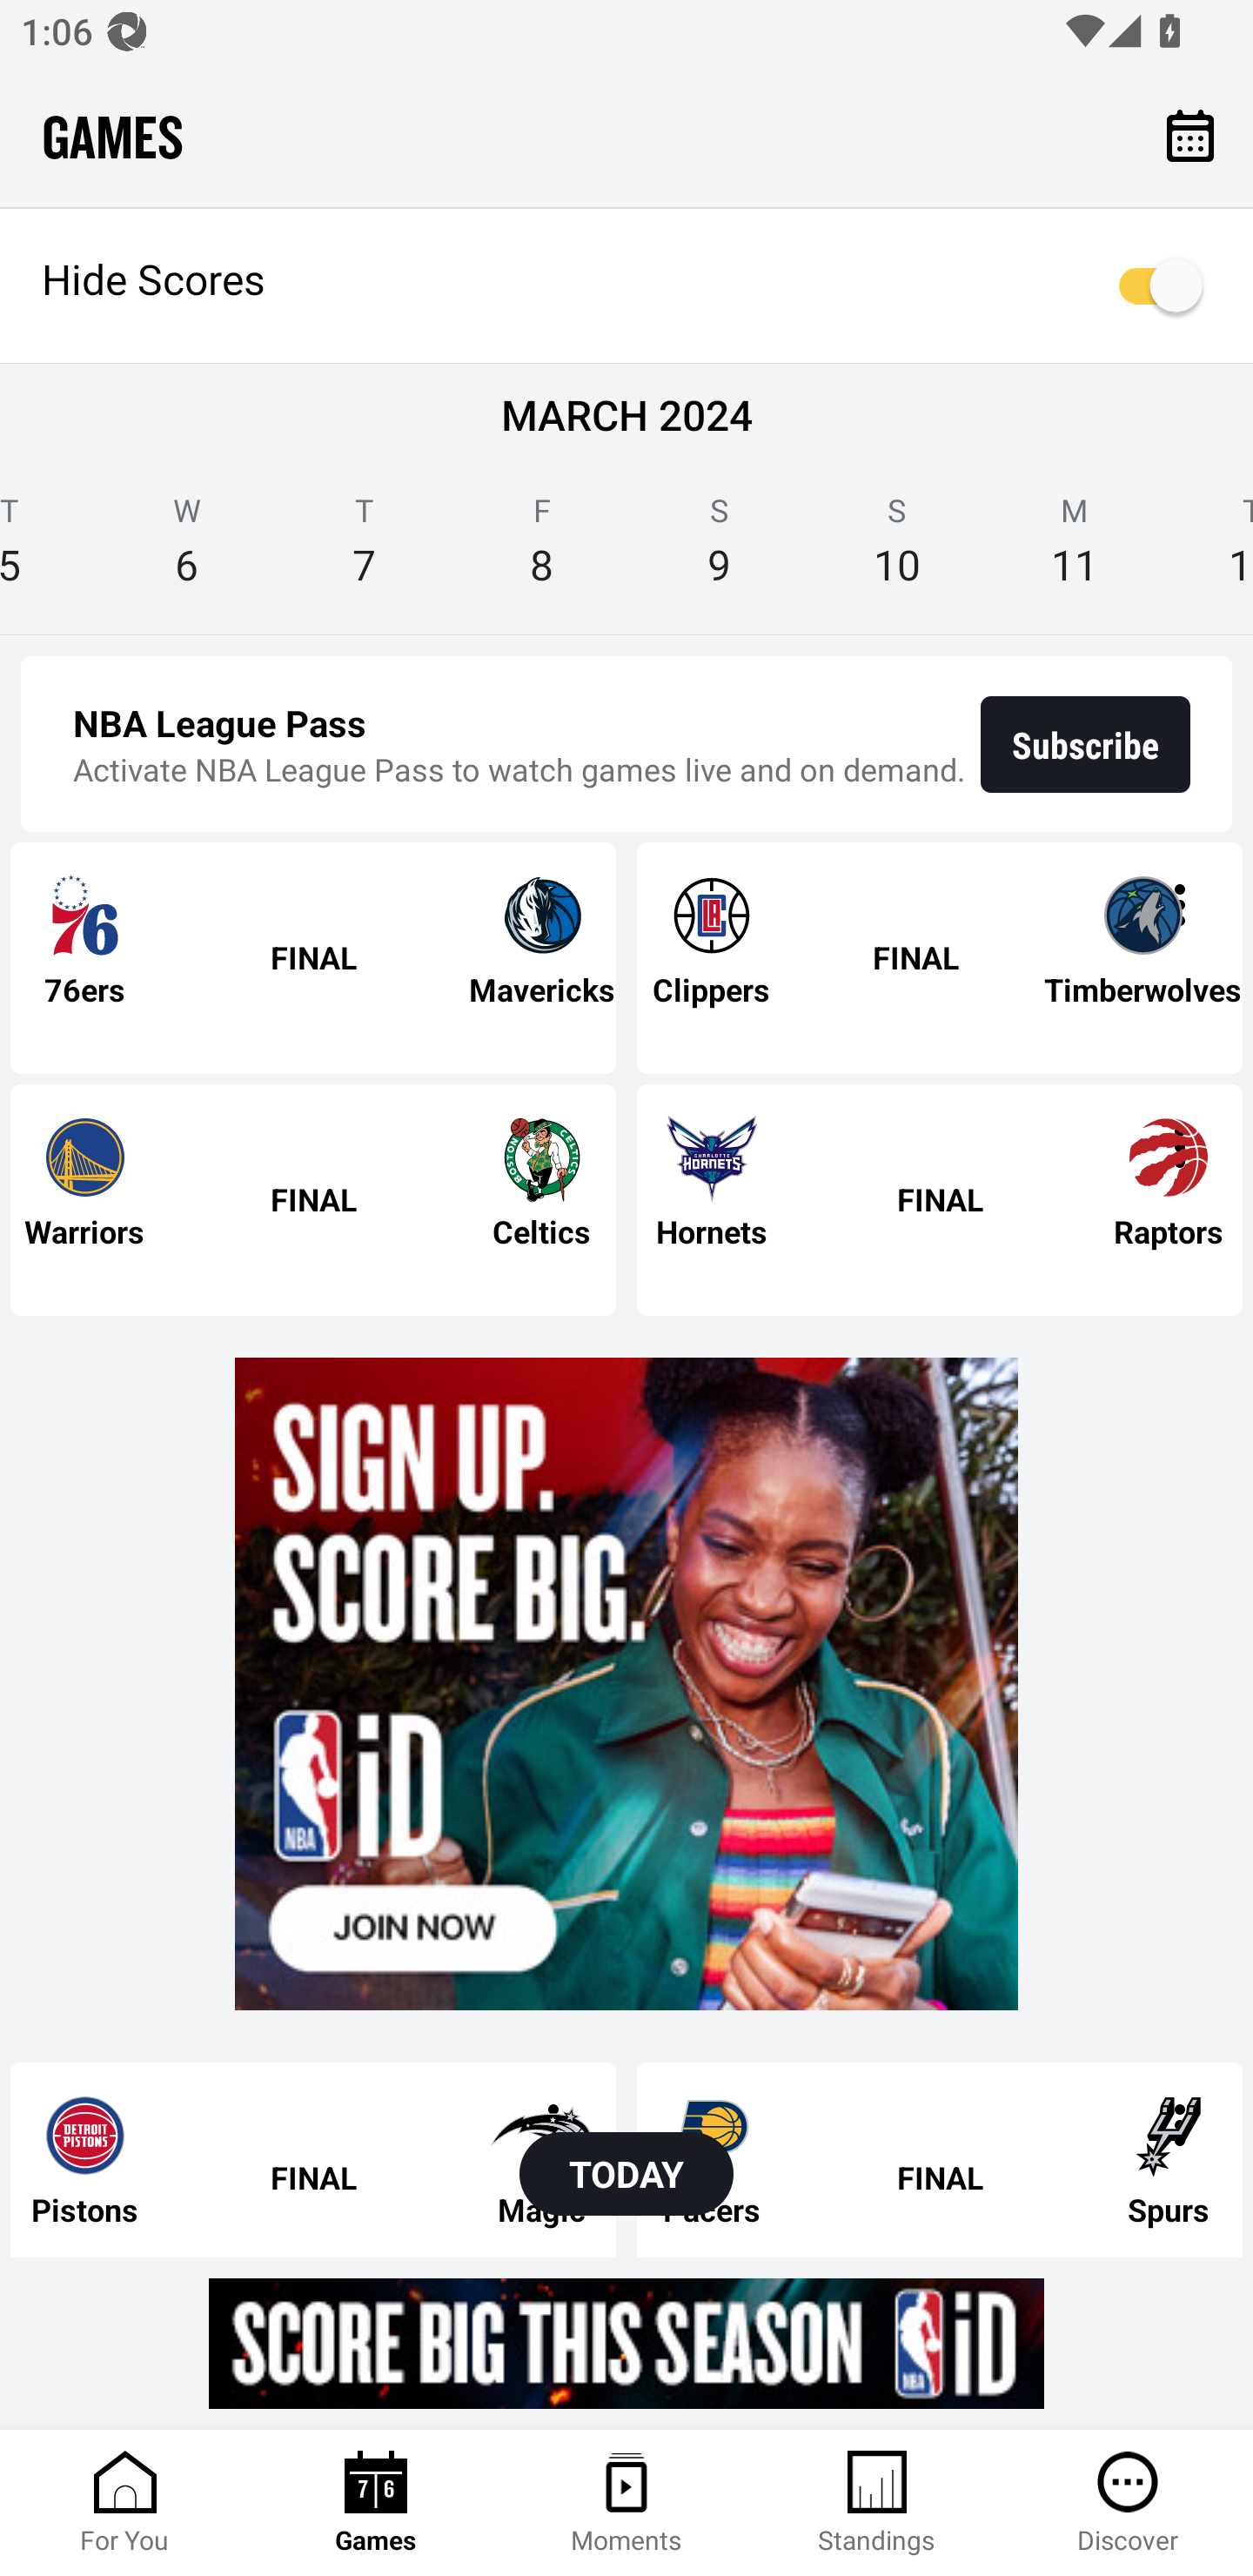 Image resolution: width=1253 pixels, height=2576 pixels. What do you see at coordinates (877, 2503) in the screenshot?
I see `Standings` at bounding box center [877, 2503].